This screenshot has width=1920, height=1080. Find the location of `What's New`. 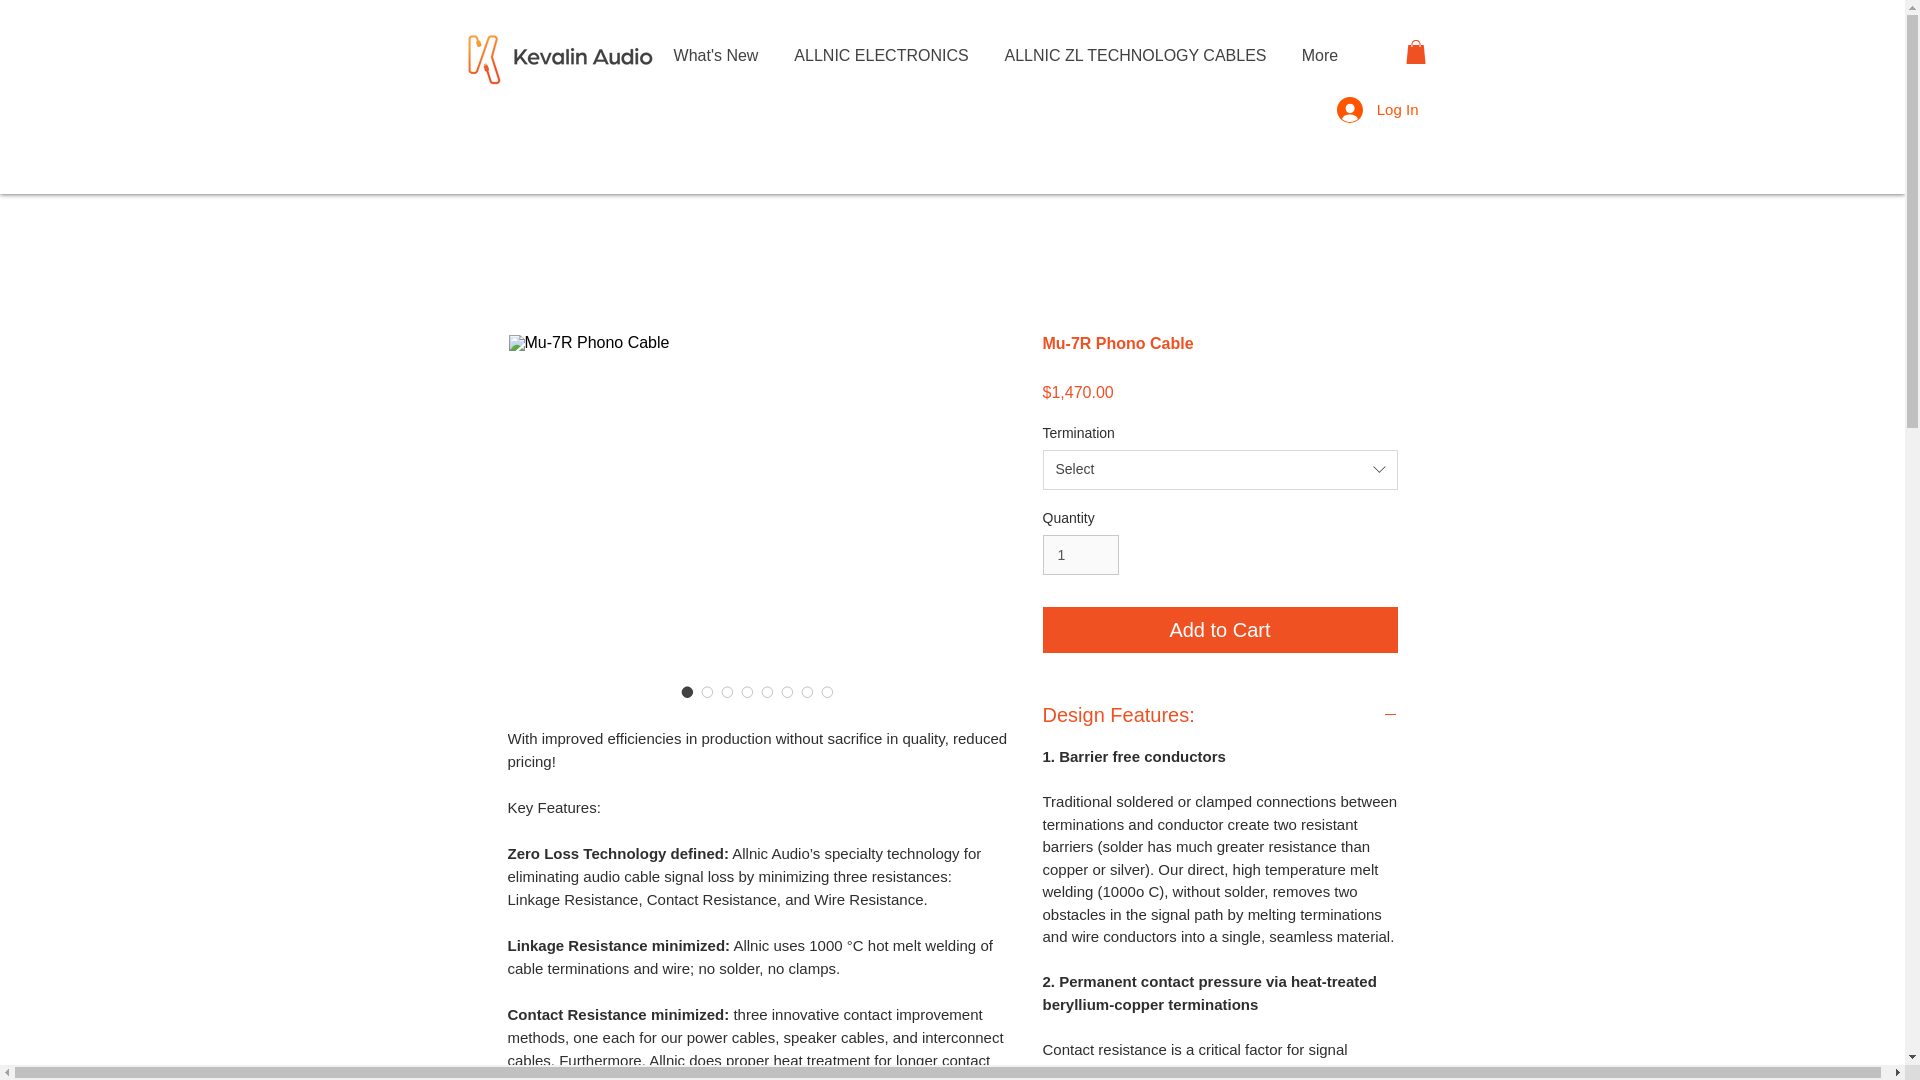

What's New is located at coordinates (716, 54).